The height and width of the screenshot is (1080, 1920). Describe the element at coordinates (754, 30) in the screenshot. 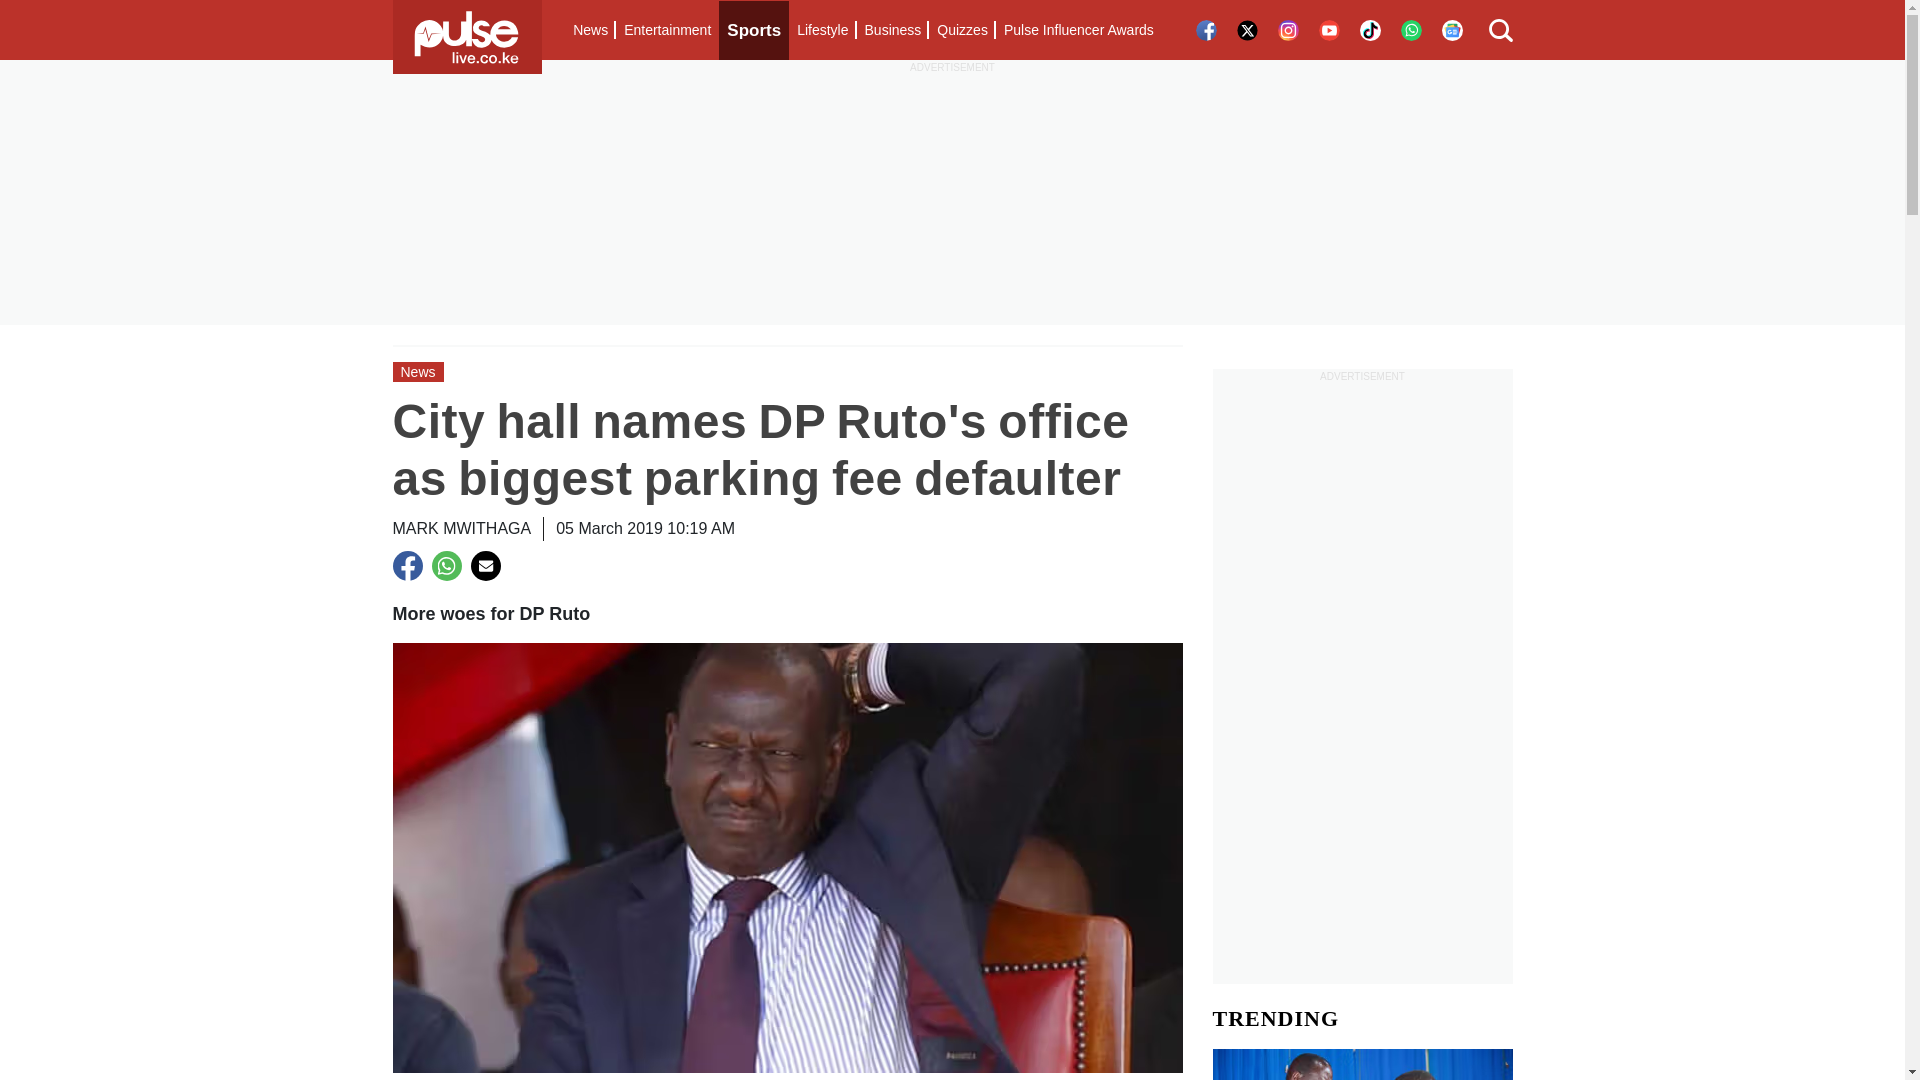

I see `Sports` at that location.